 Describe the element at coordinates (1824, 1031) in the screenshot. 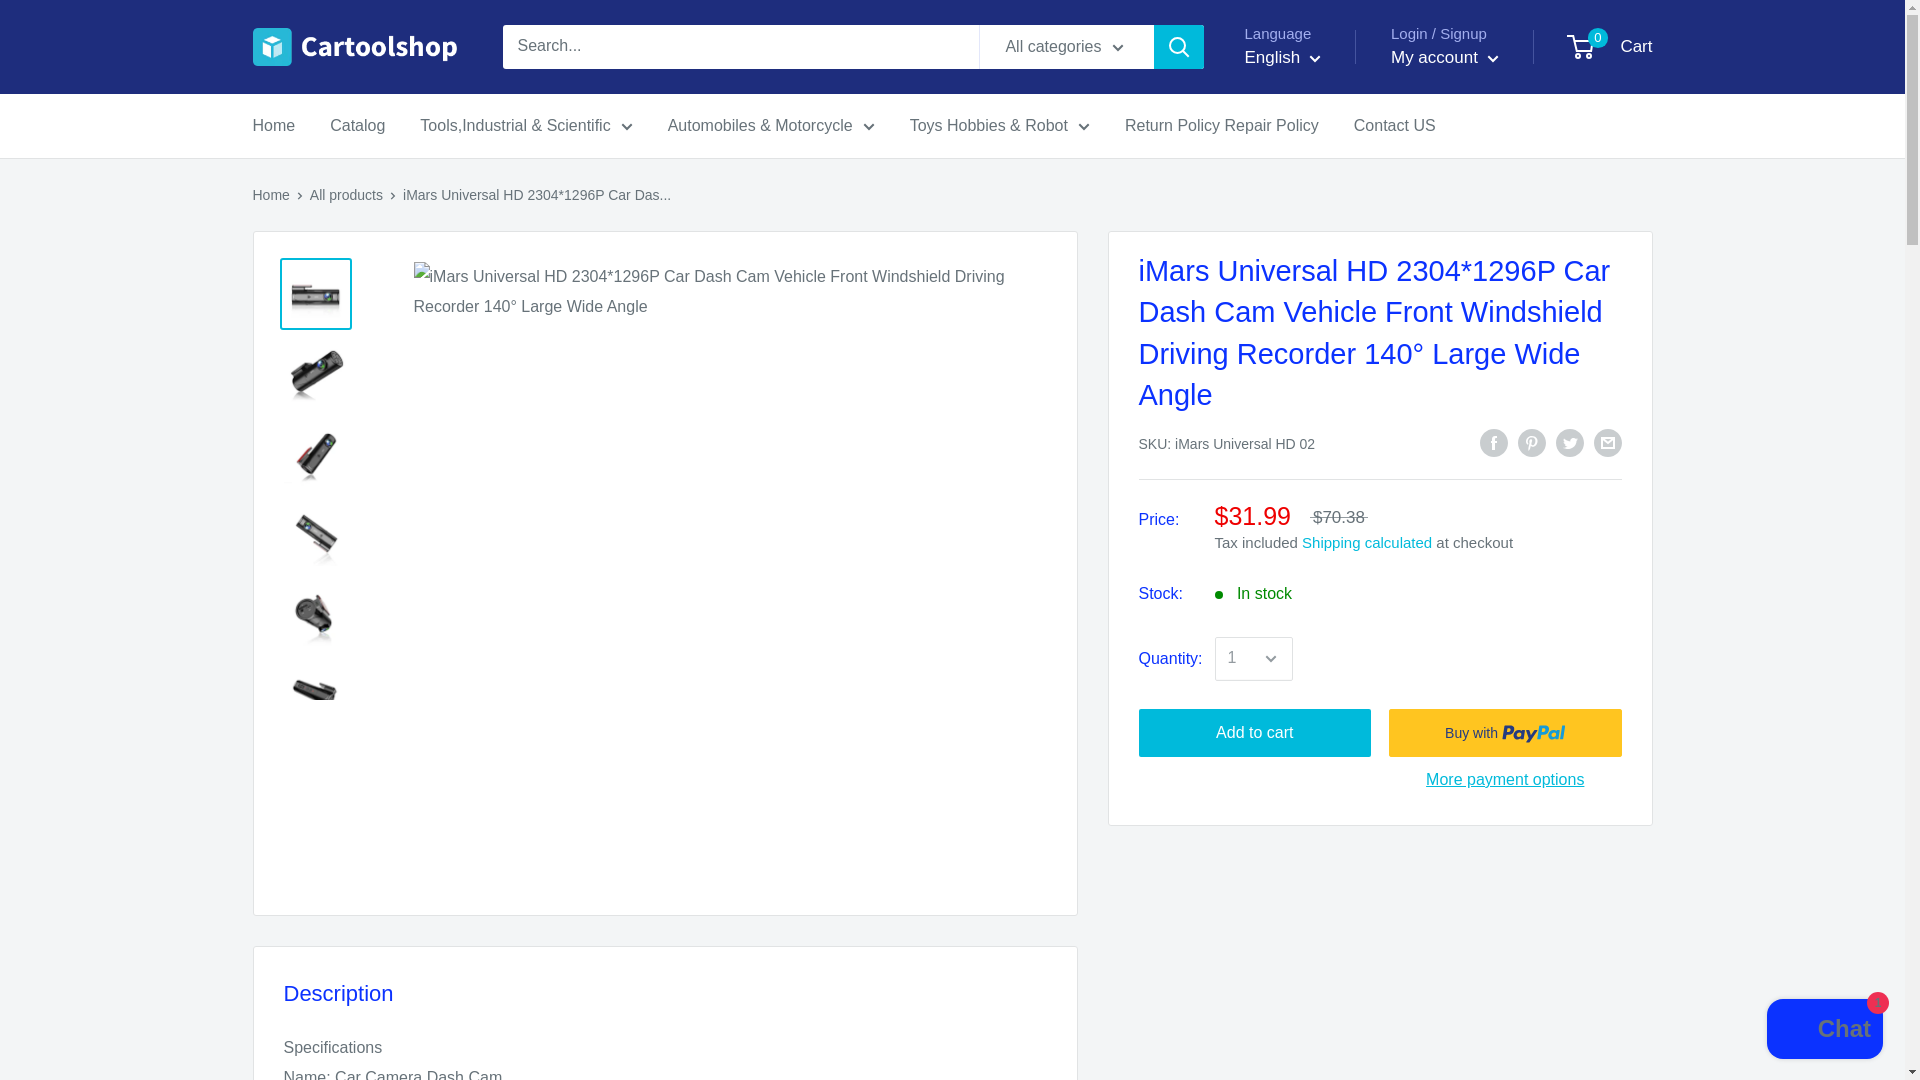

I see `Shopify online store chat` at that location.